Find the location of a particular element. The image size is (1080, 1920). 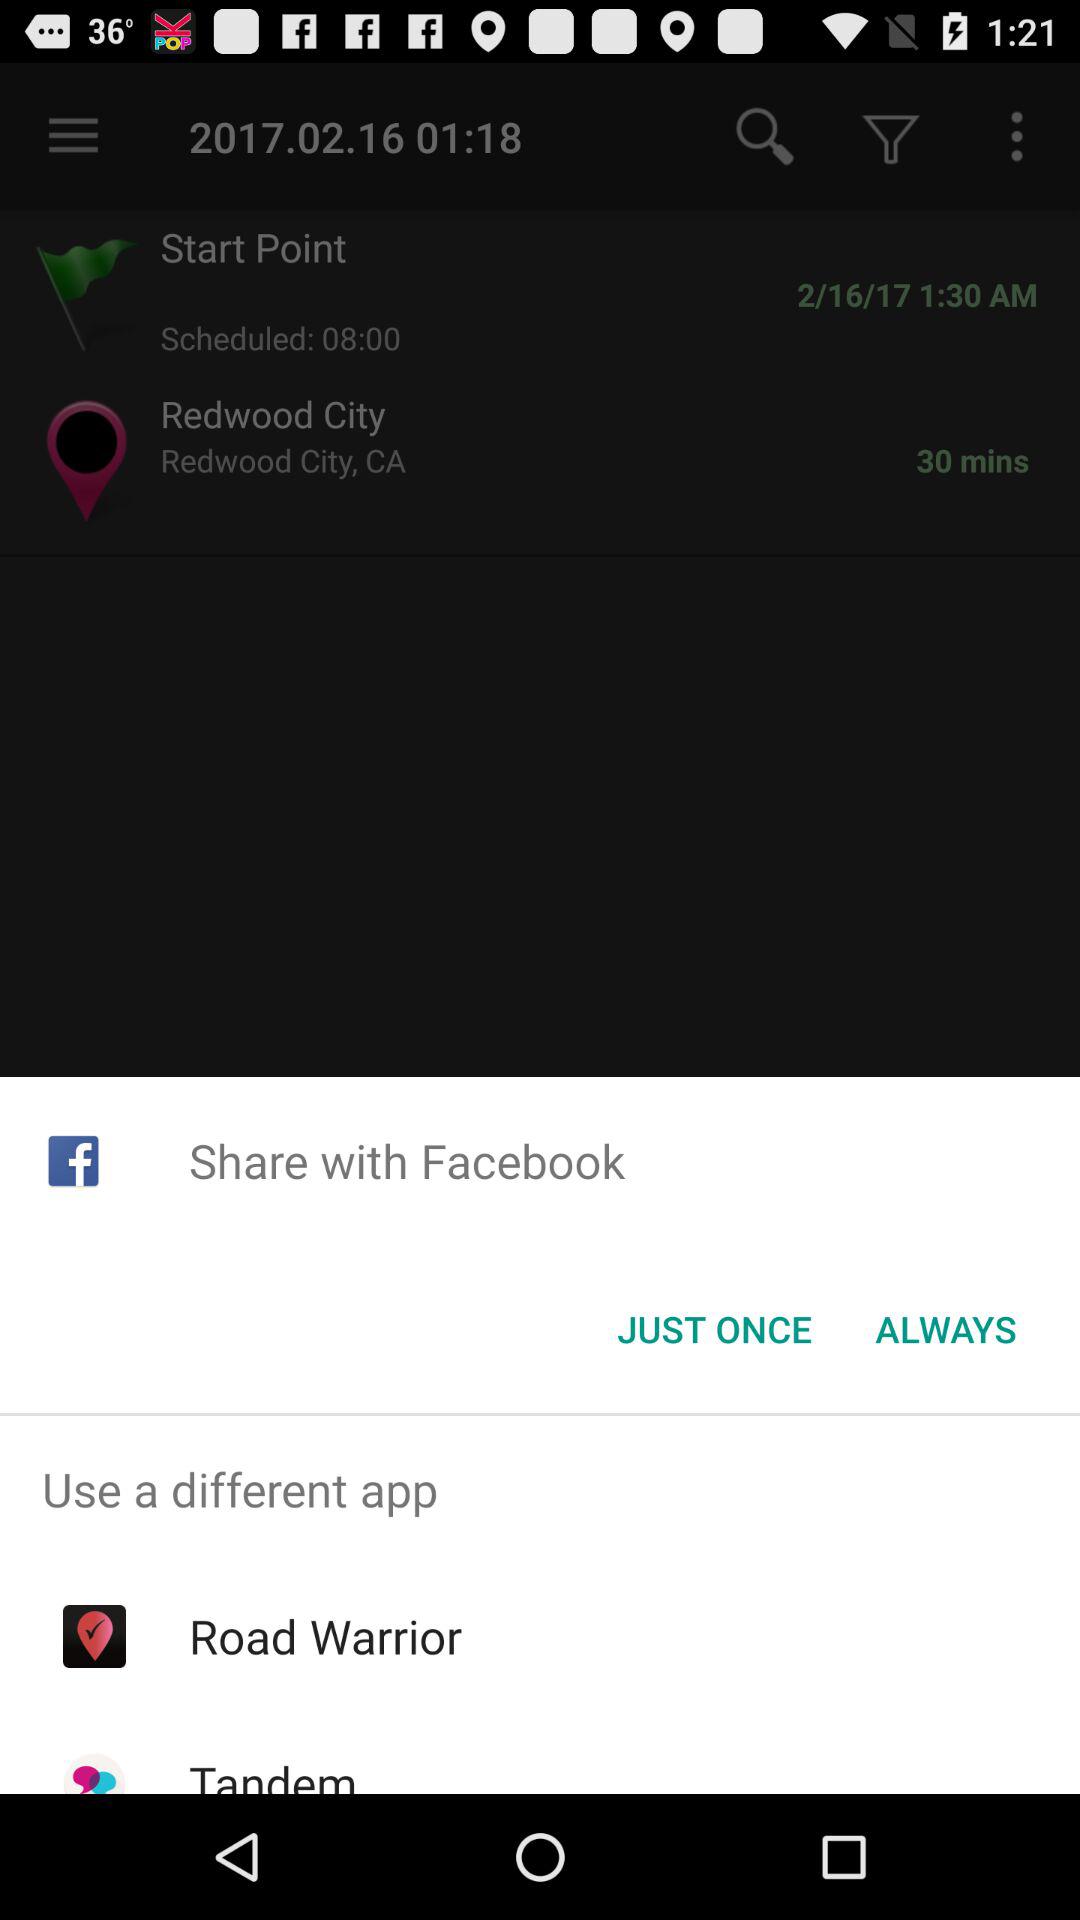

scroll until the use a different app is located at coordinates (540, 1489).